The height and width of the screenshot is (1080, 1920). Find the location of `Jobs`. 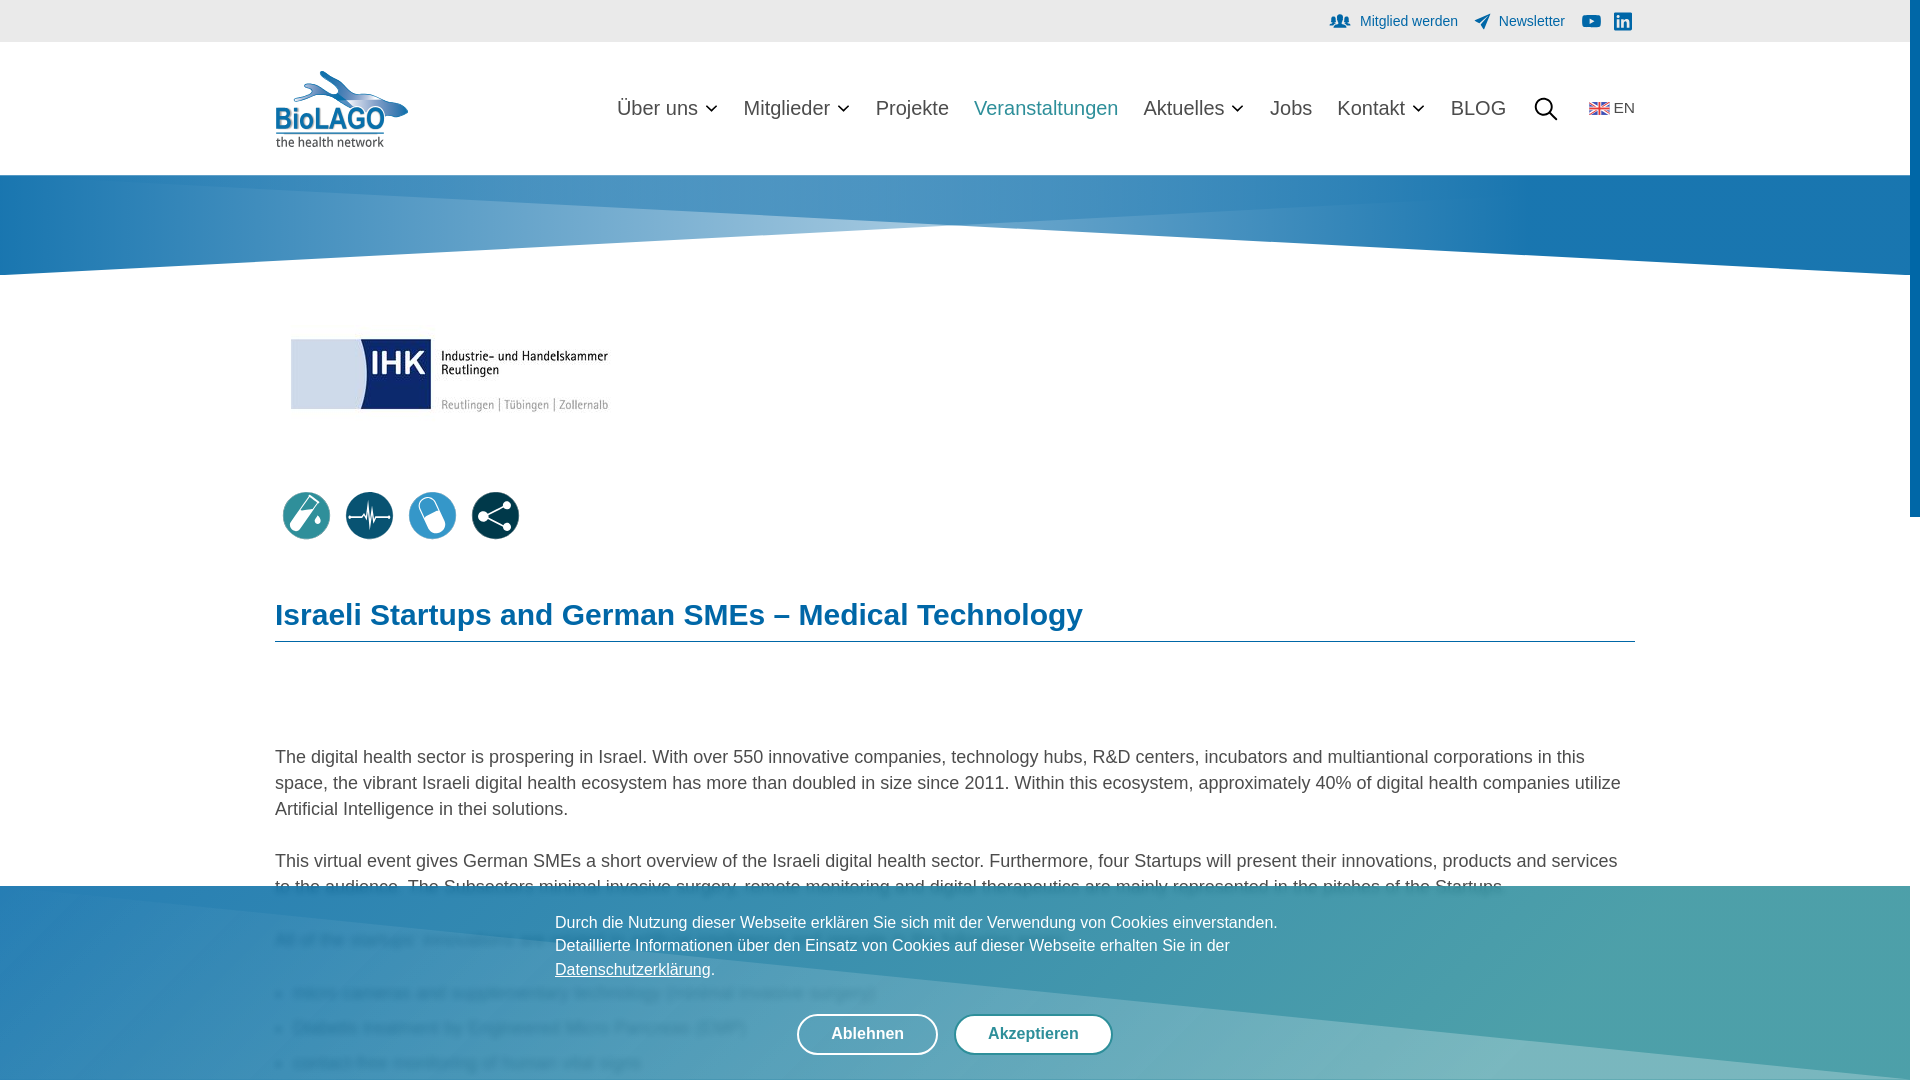

Jobs is located at coordinates (1290, 108).